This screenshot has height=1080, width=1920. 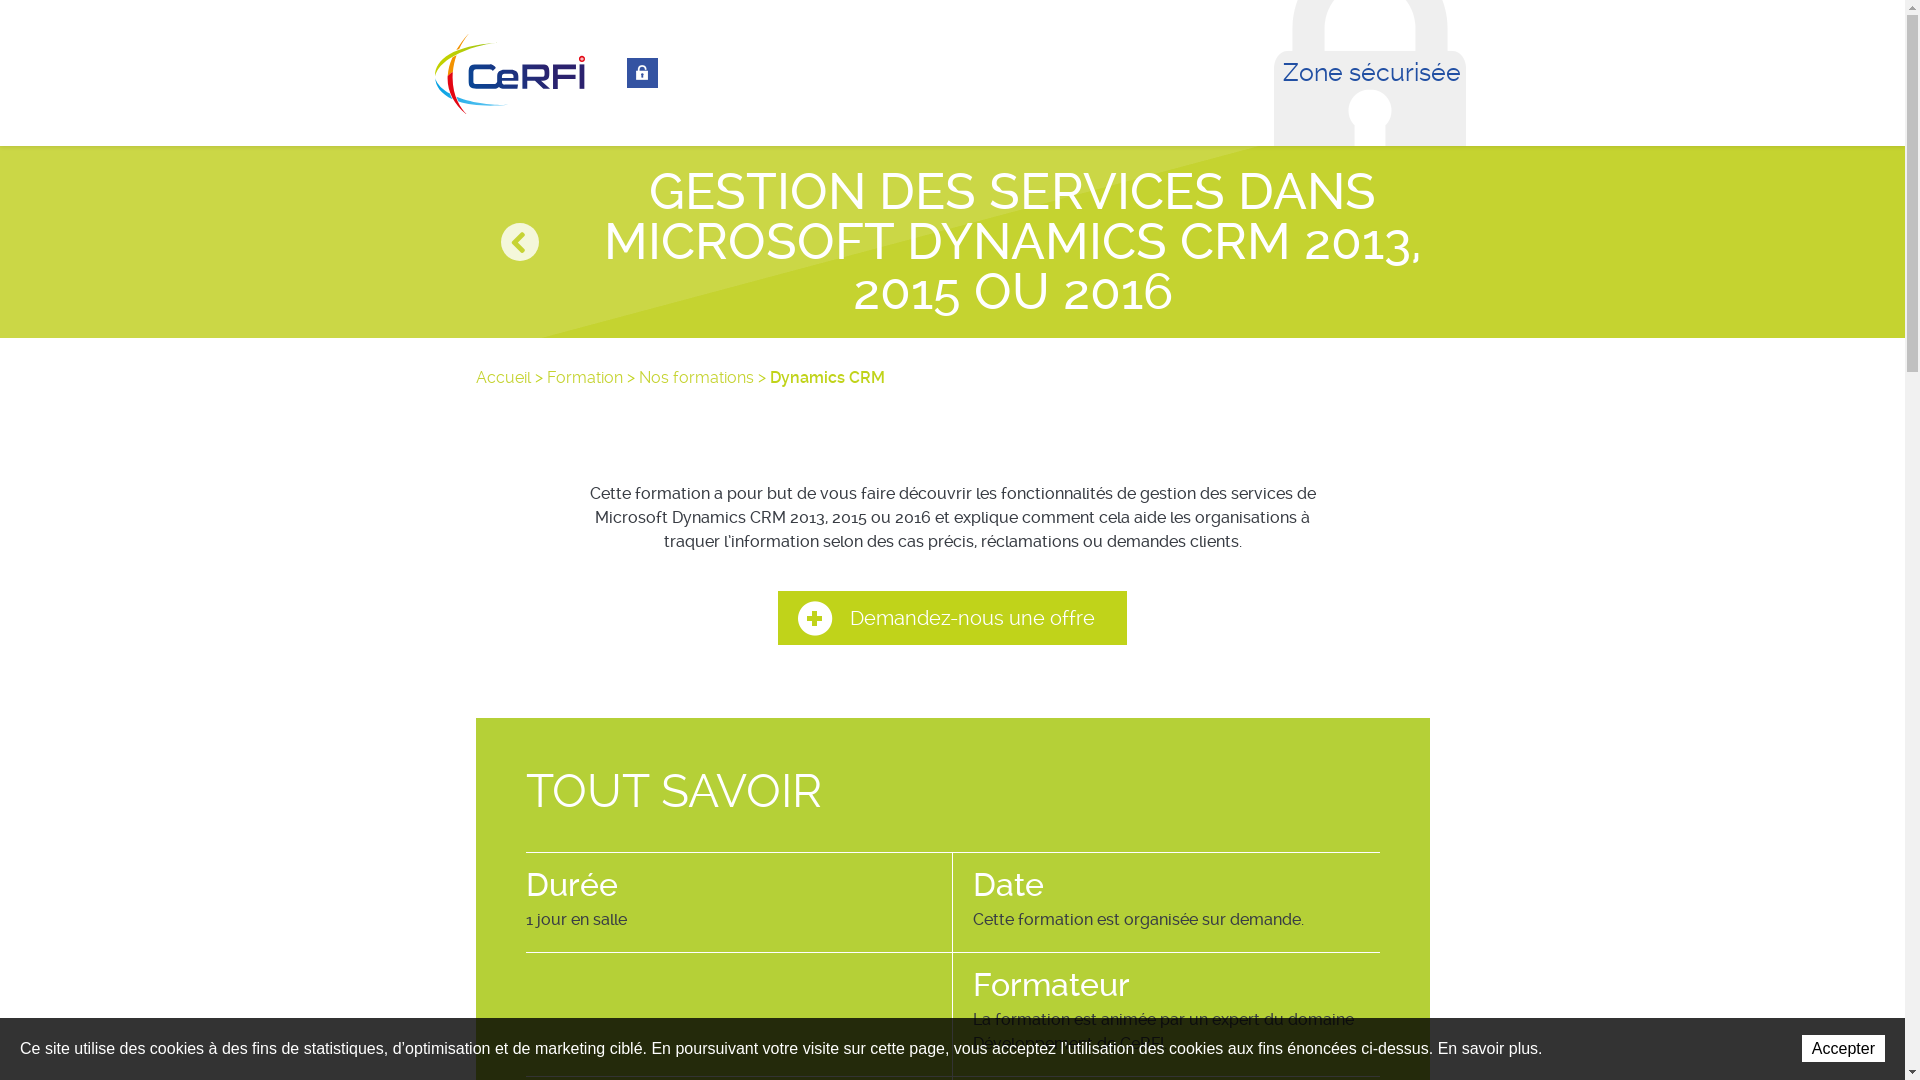 I want to click on CeRFI, so click(x=510, y=74).